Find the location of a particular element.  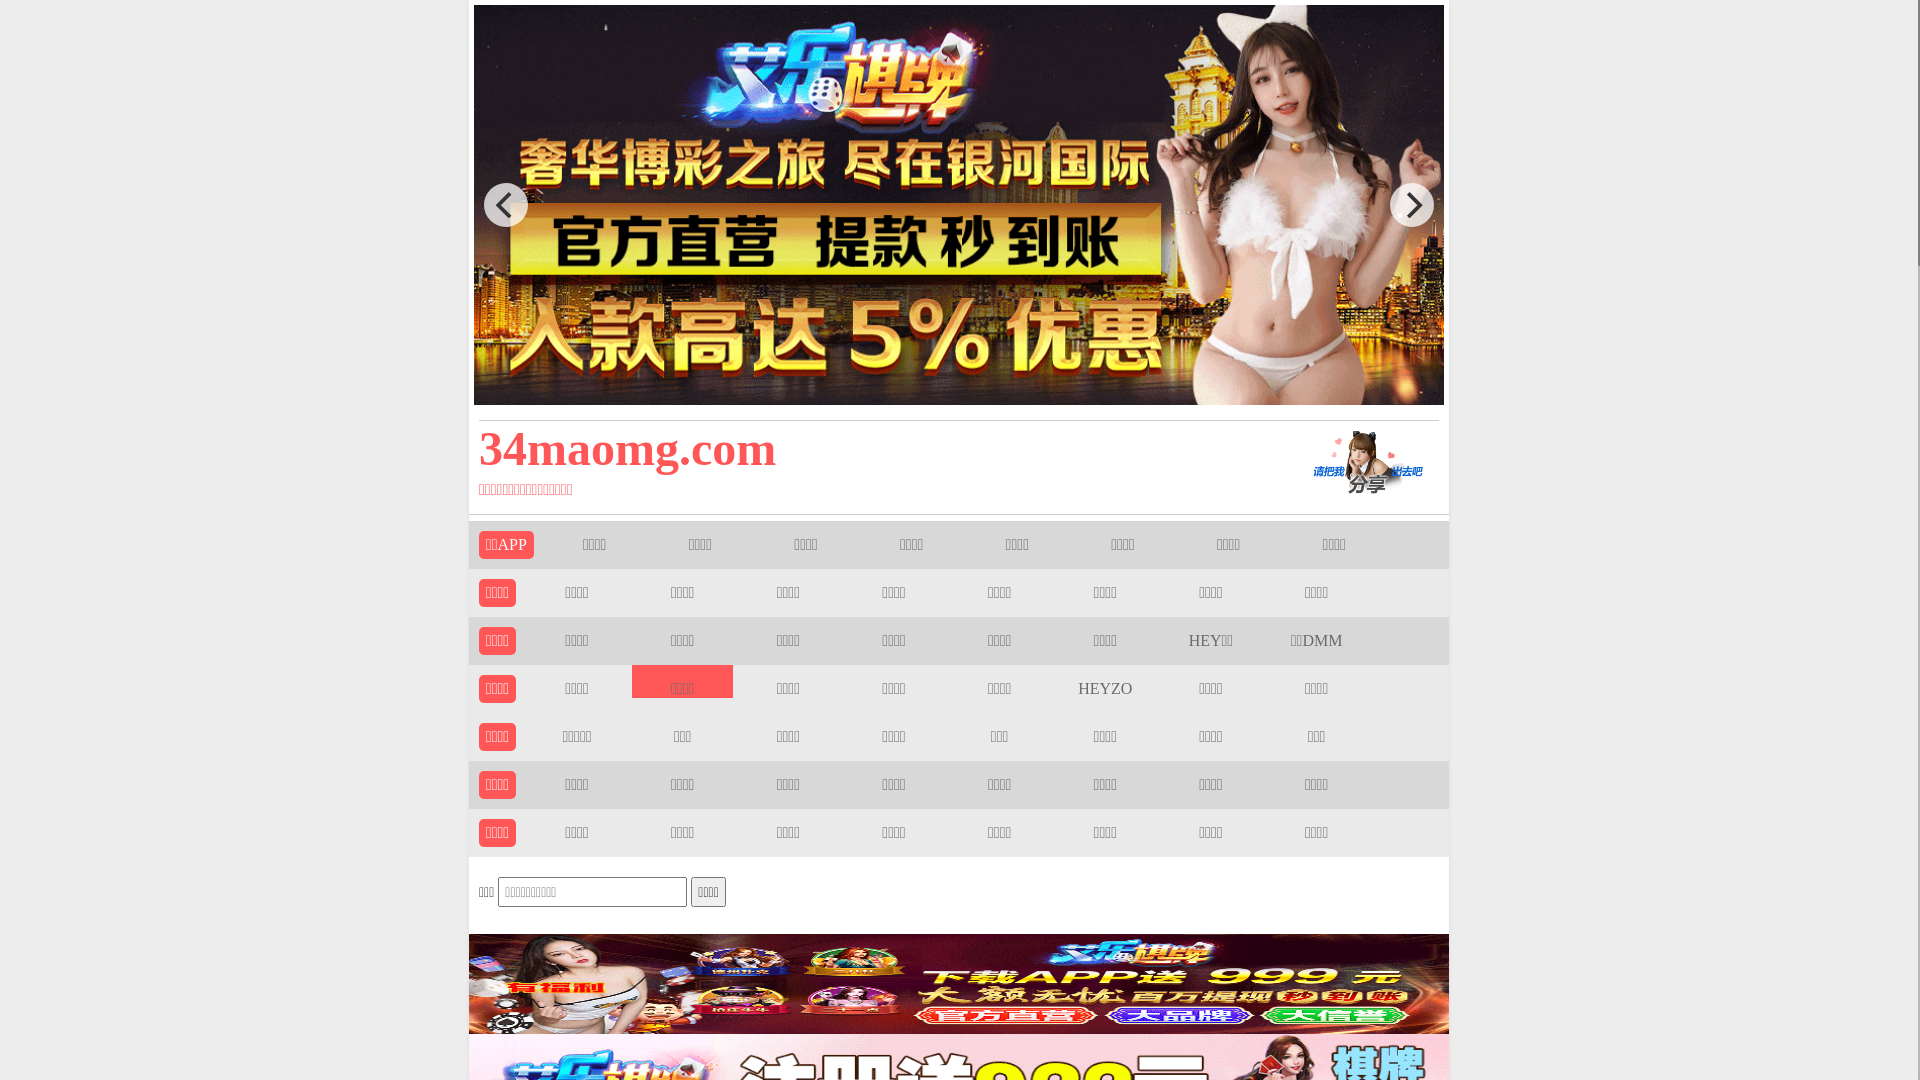

HEYZO is located at coordinates (1105, 688).